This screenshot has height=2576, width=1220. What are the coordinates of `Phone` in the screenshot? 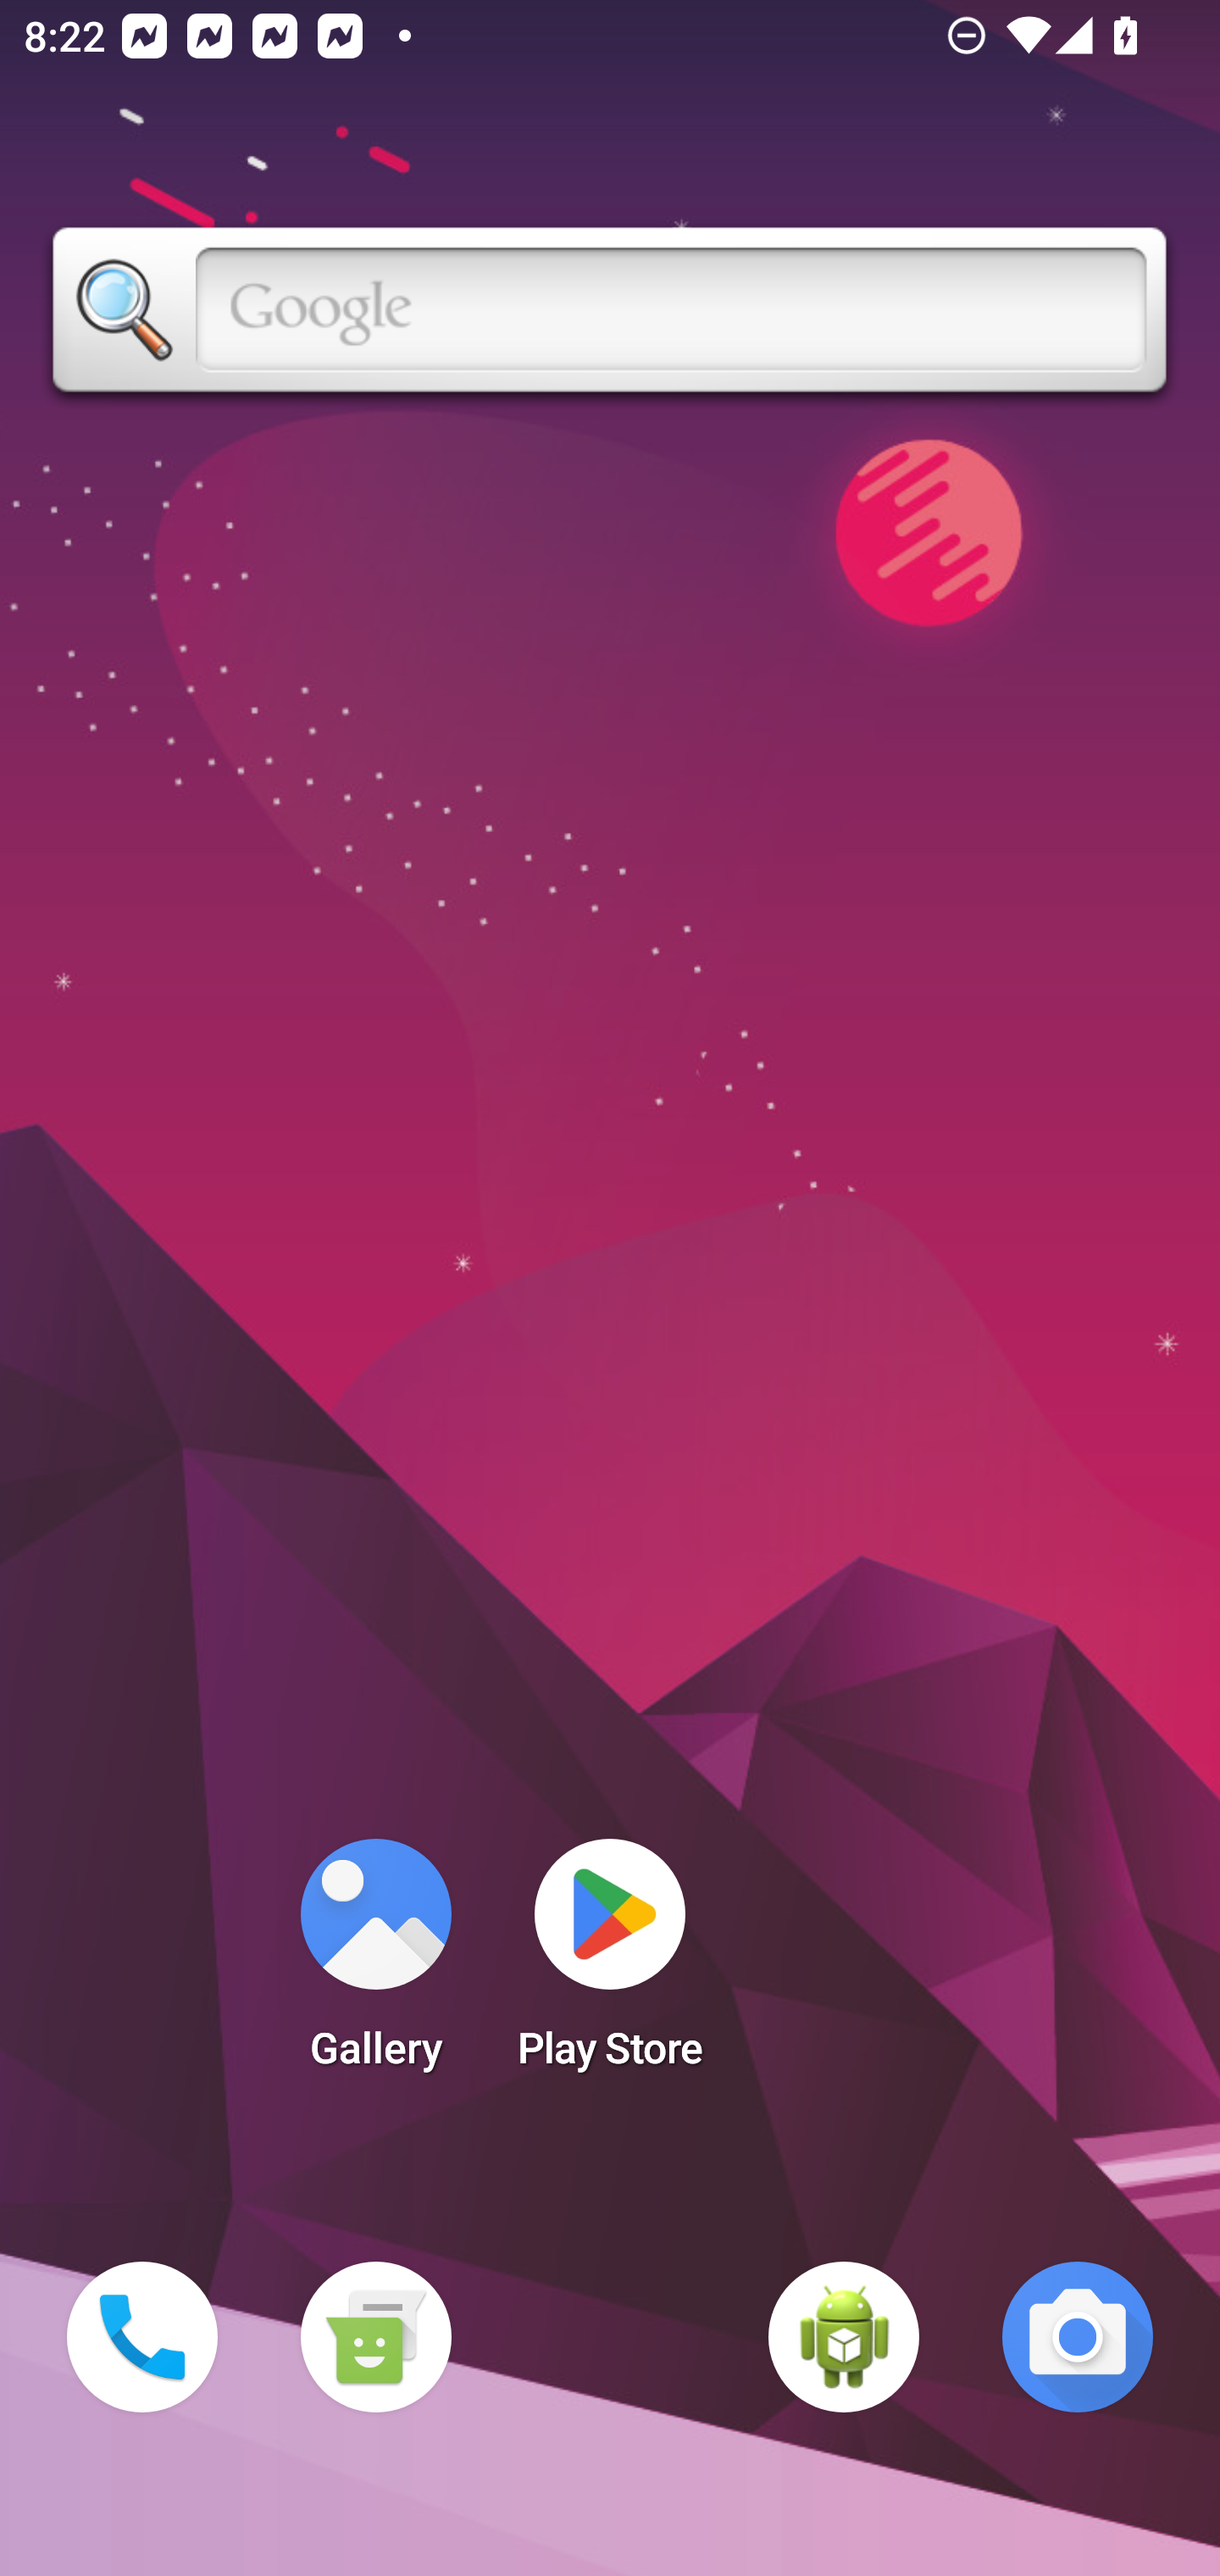 It's located at (142, 2337).